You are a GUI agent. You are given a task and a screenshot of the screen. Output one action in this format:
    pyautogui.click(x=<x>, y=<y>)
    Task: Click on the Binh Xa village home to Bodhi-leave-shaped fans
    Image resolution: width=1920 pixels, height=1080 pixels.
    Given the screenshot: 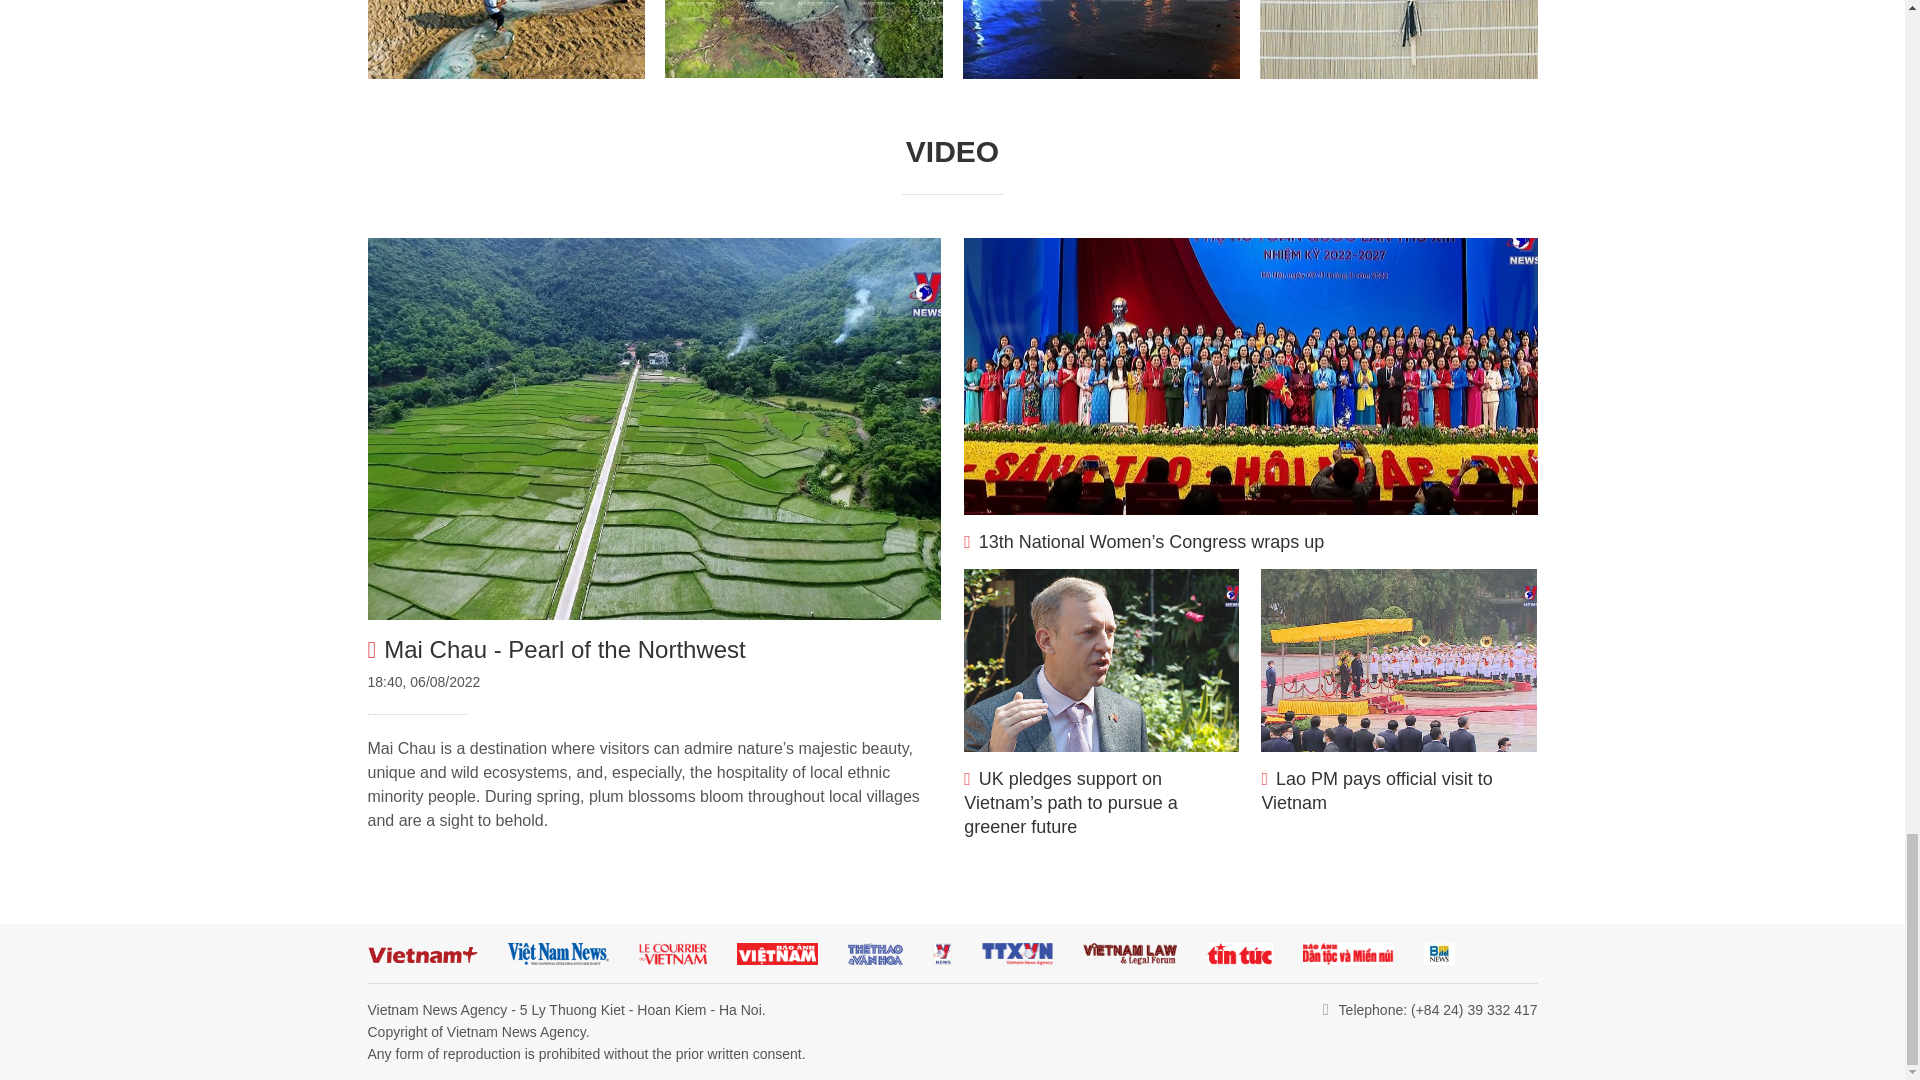 What is the action you would take?
    pyautogui.click(x=1398, y=39)
    